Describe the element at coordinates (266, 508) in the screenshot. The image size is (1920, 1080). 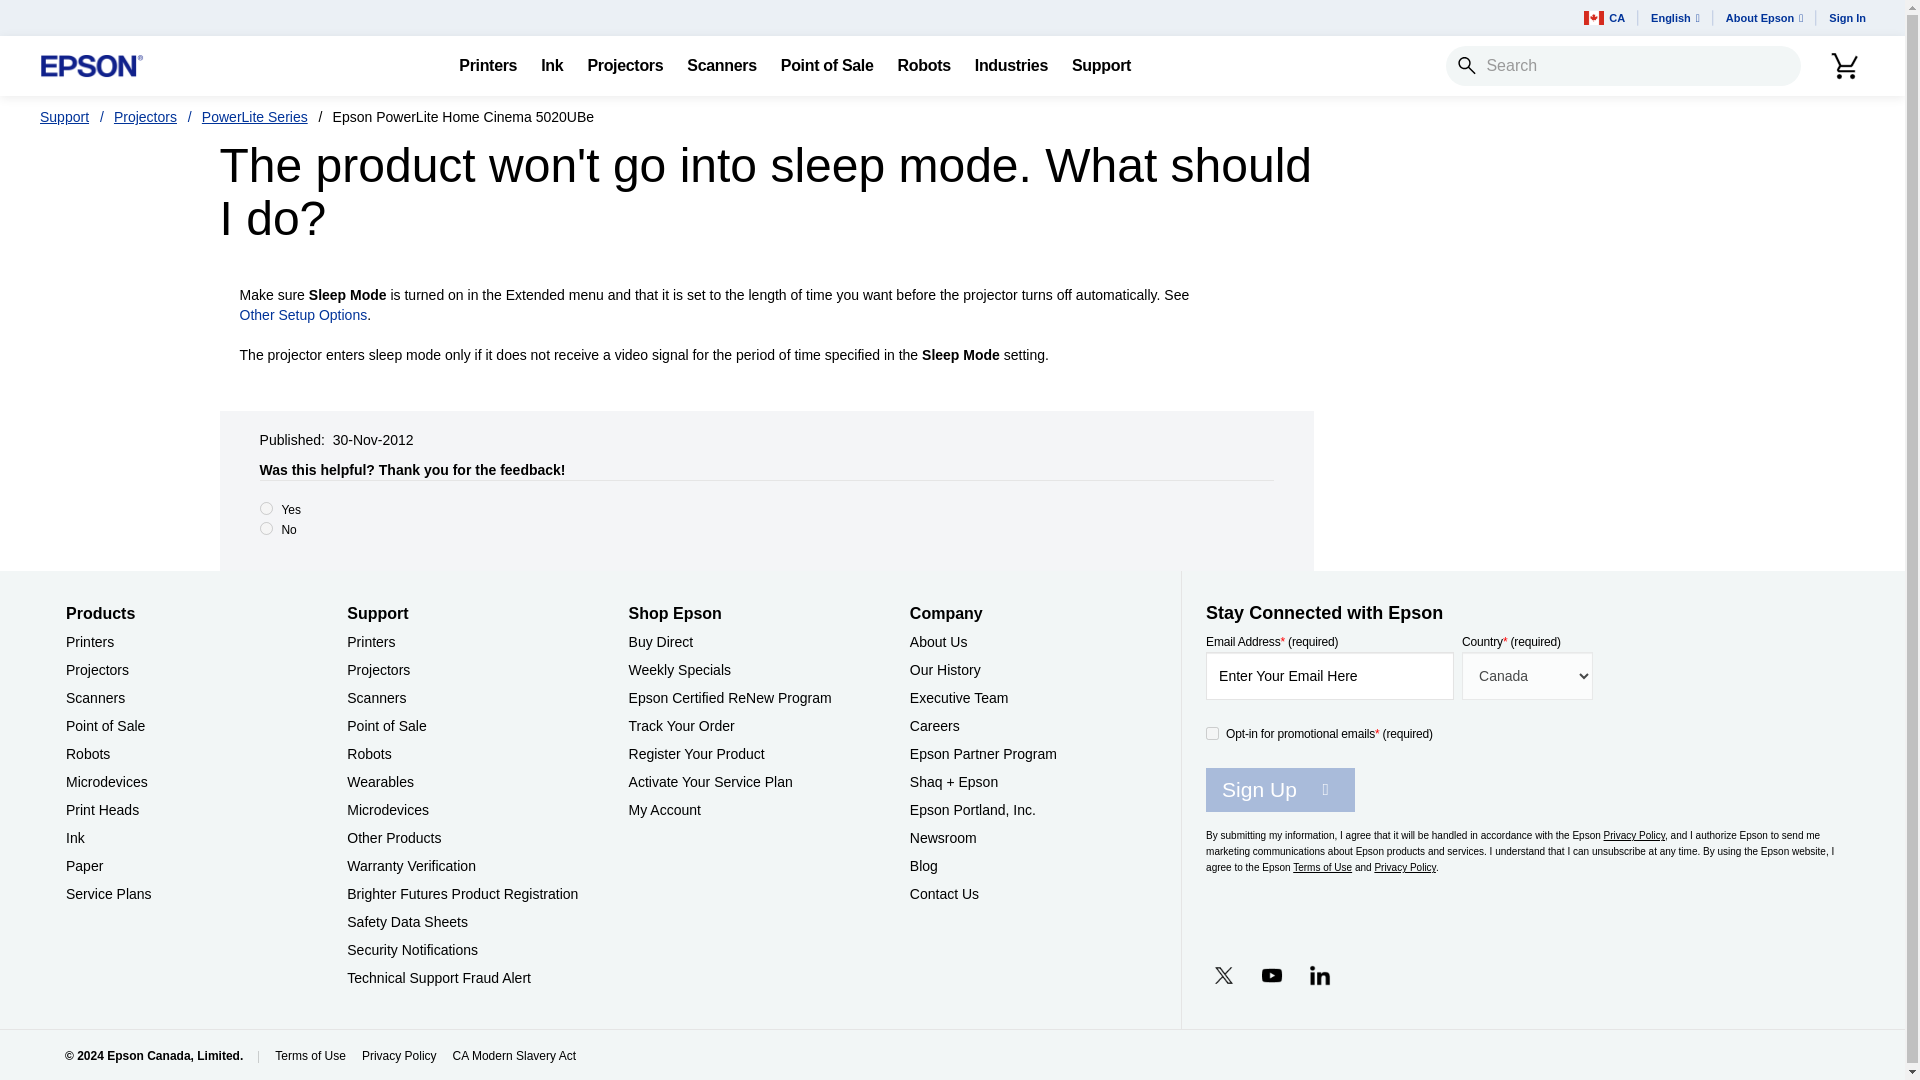
I see `yes` at that location.